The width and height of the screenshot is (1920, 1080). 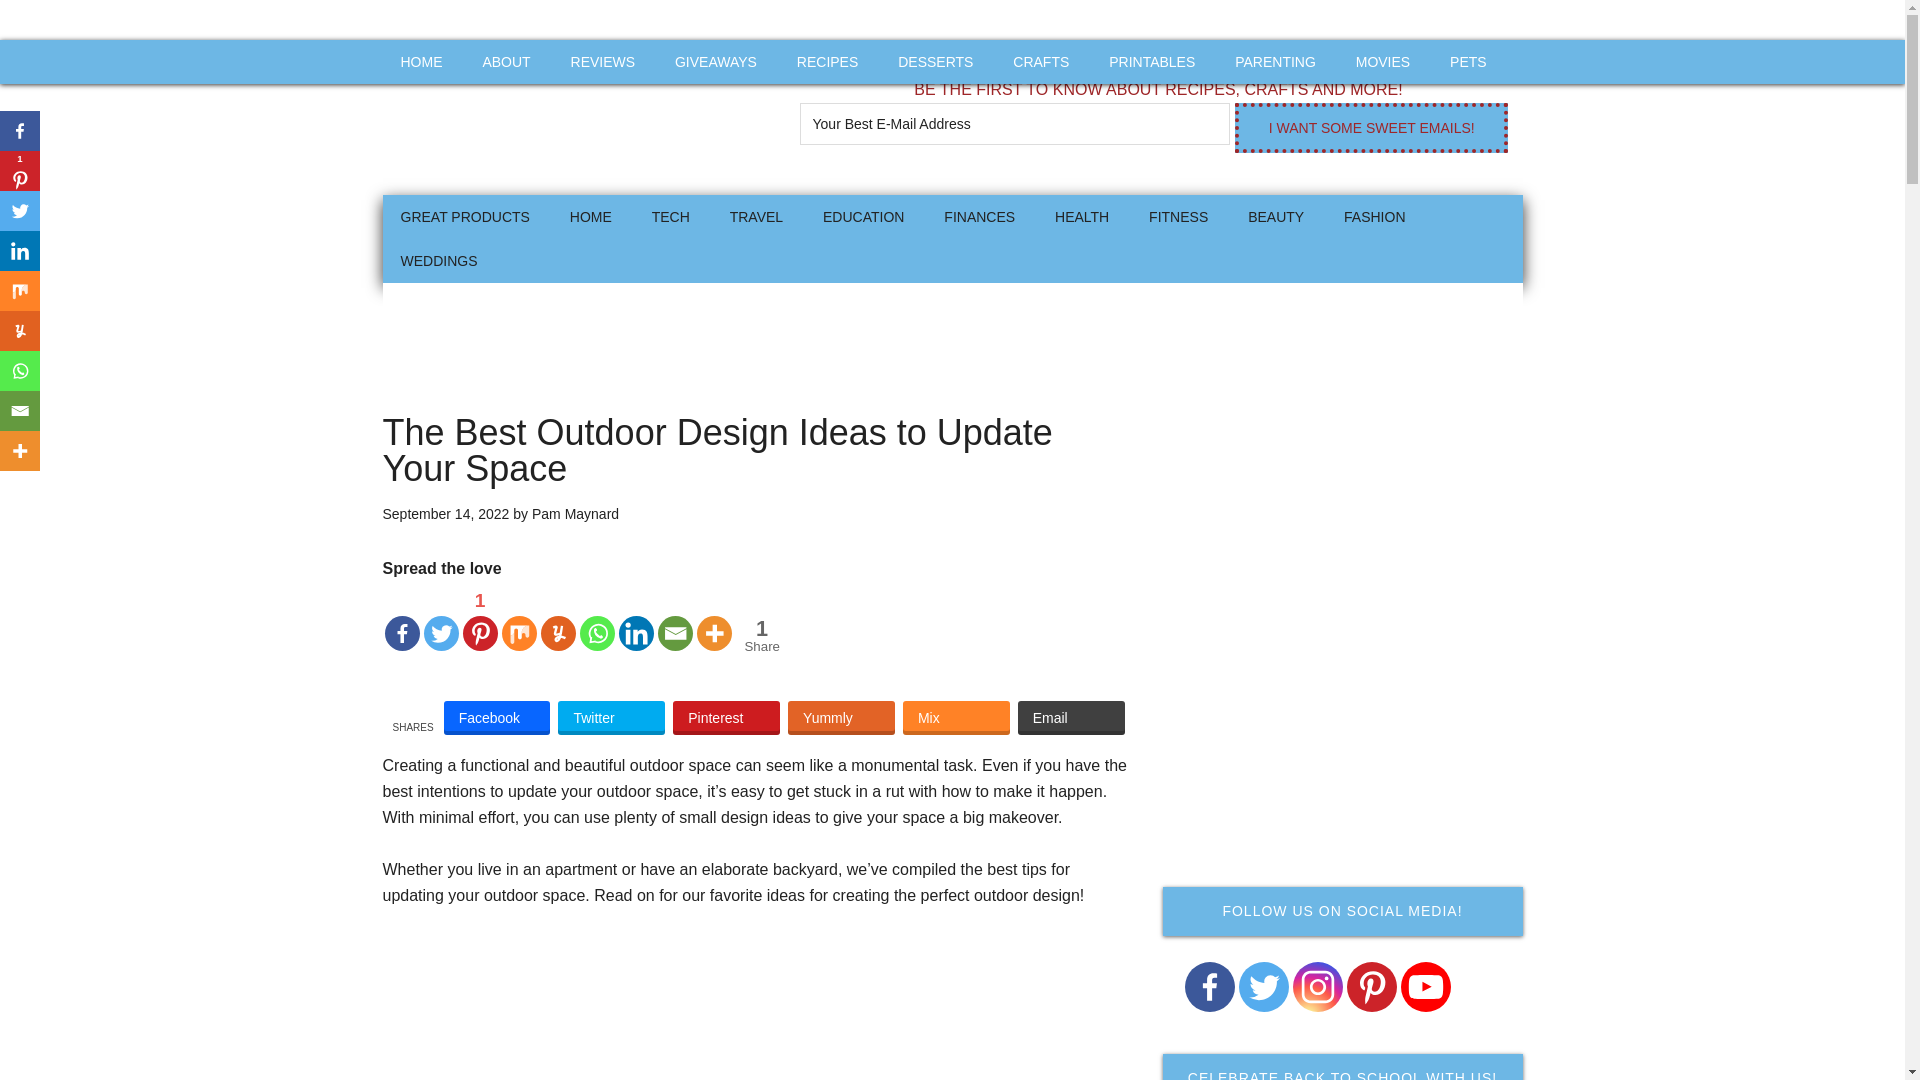 I want to click on Pam Maynard, so click(x=574, y=514).